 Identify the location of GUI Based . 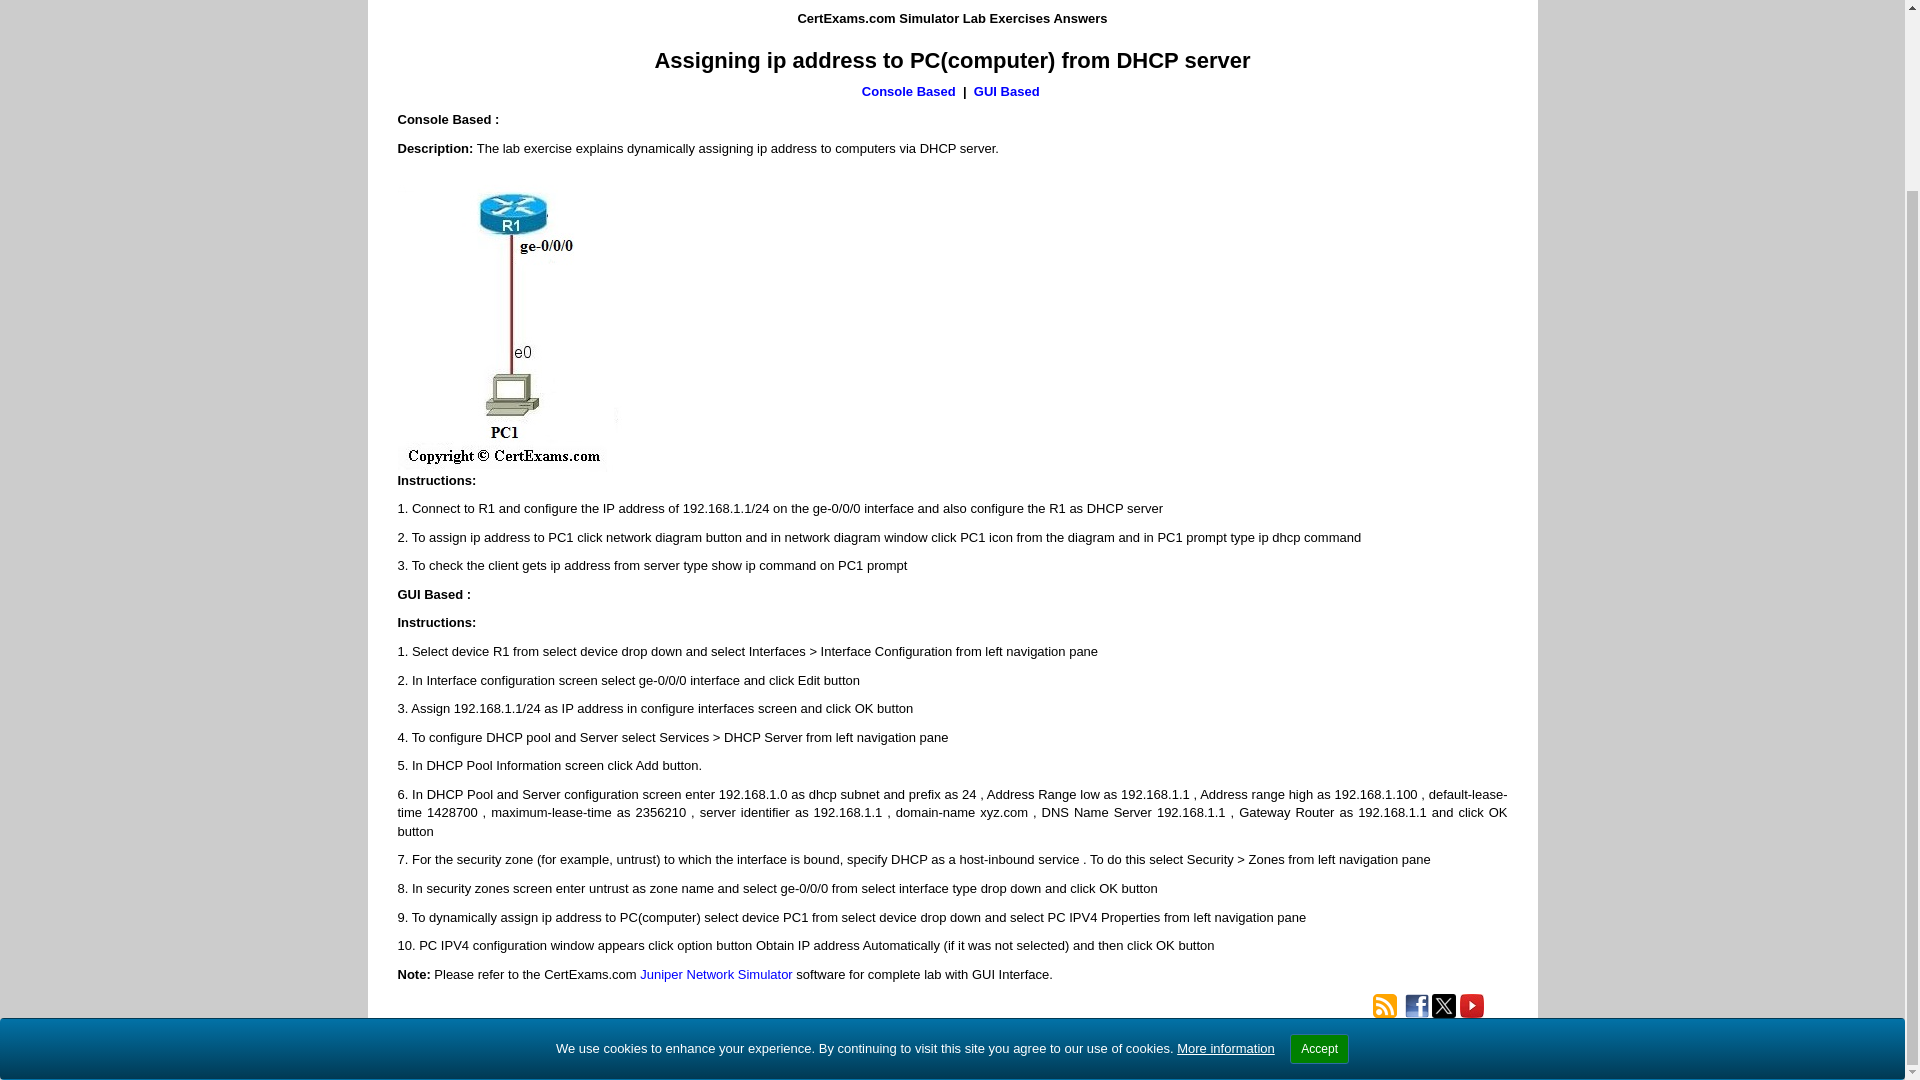
(1008, 92).